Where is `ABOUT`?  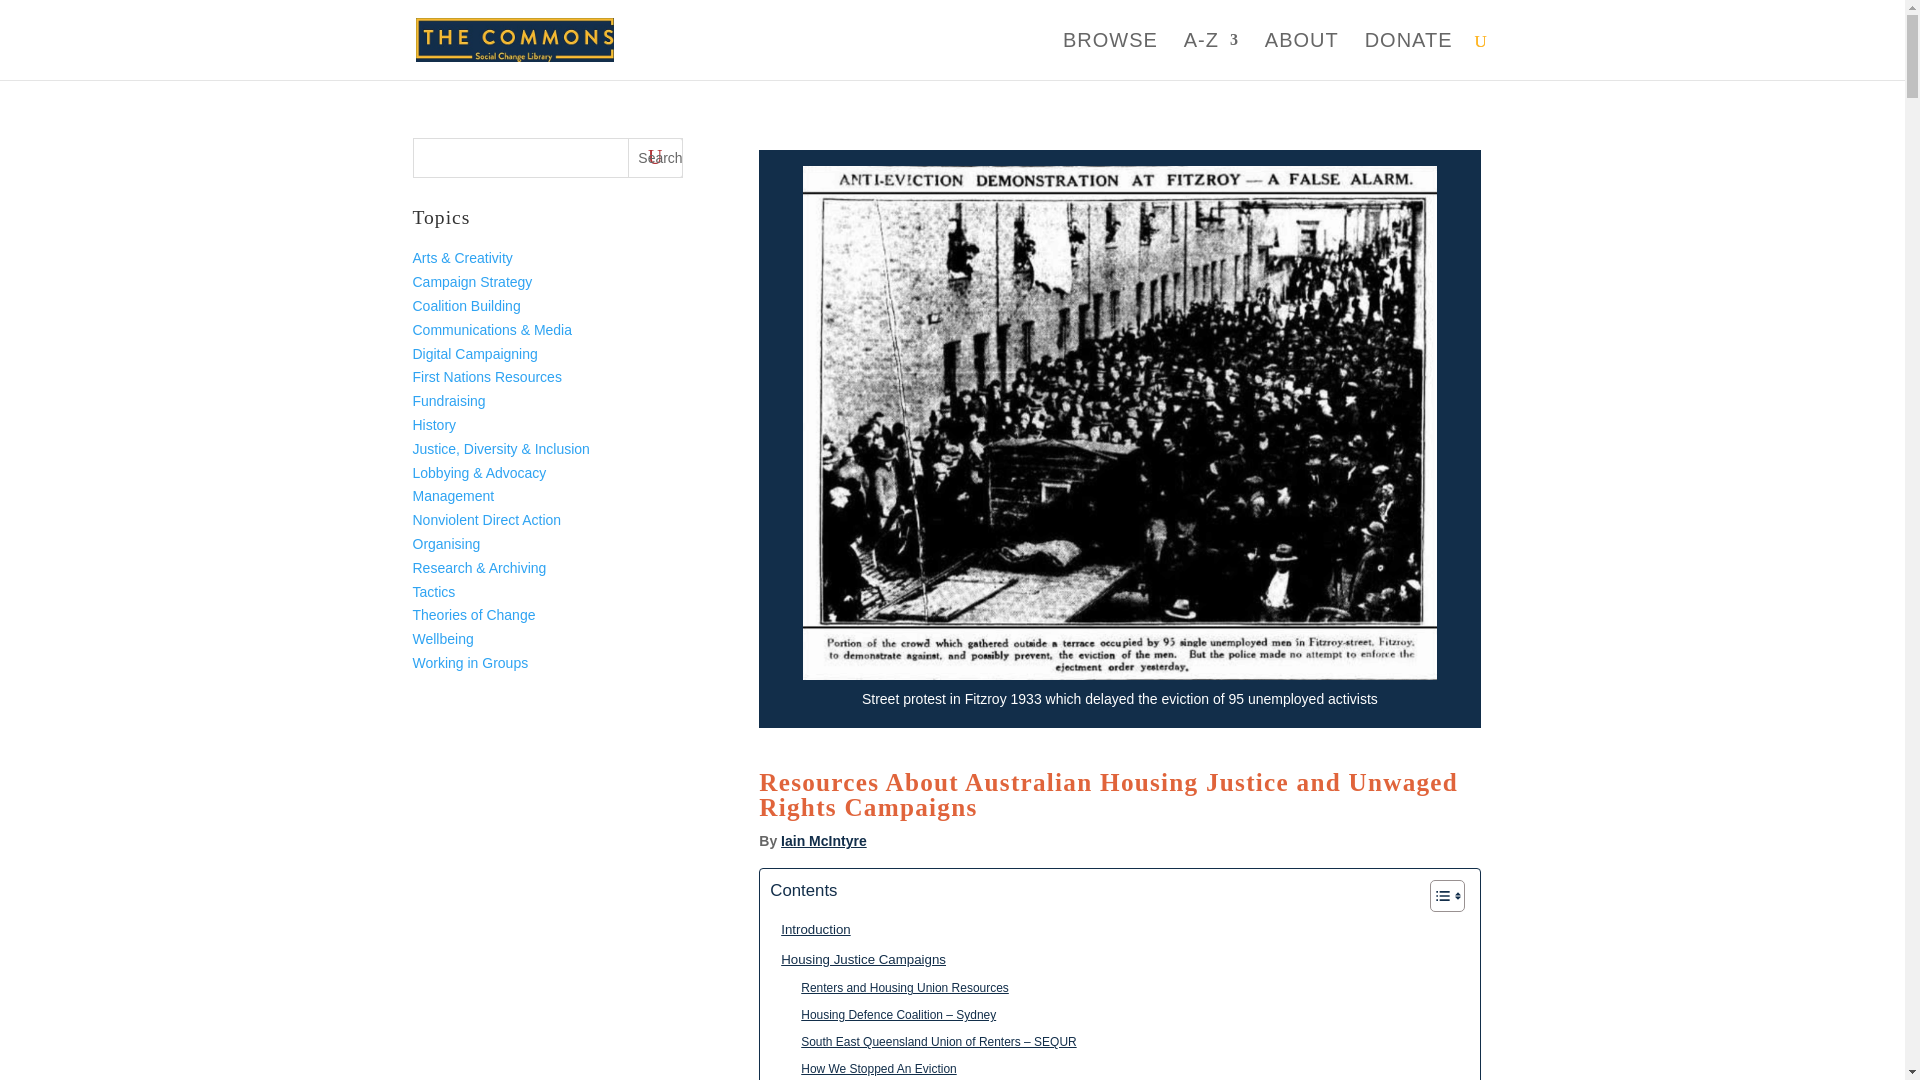
ABOUT is located at coordinates (1302, 56).